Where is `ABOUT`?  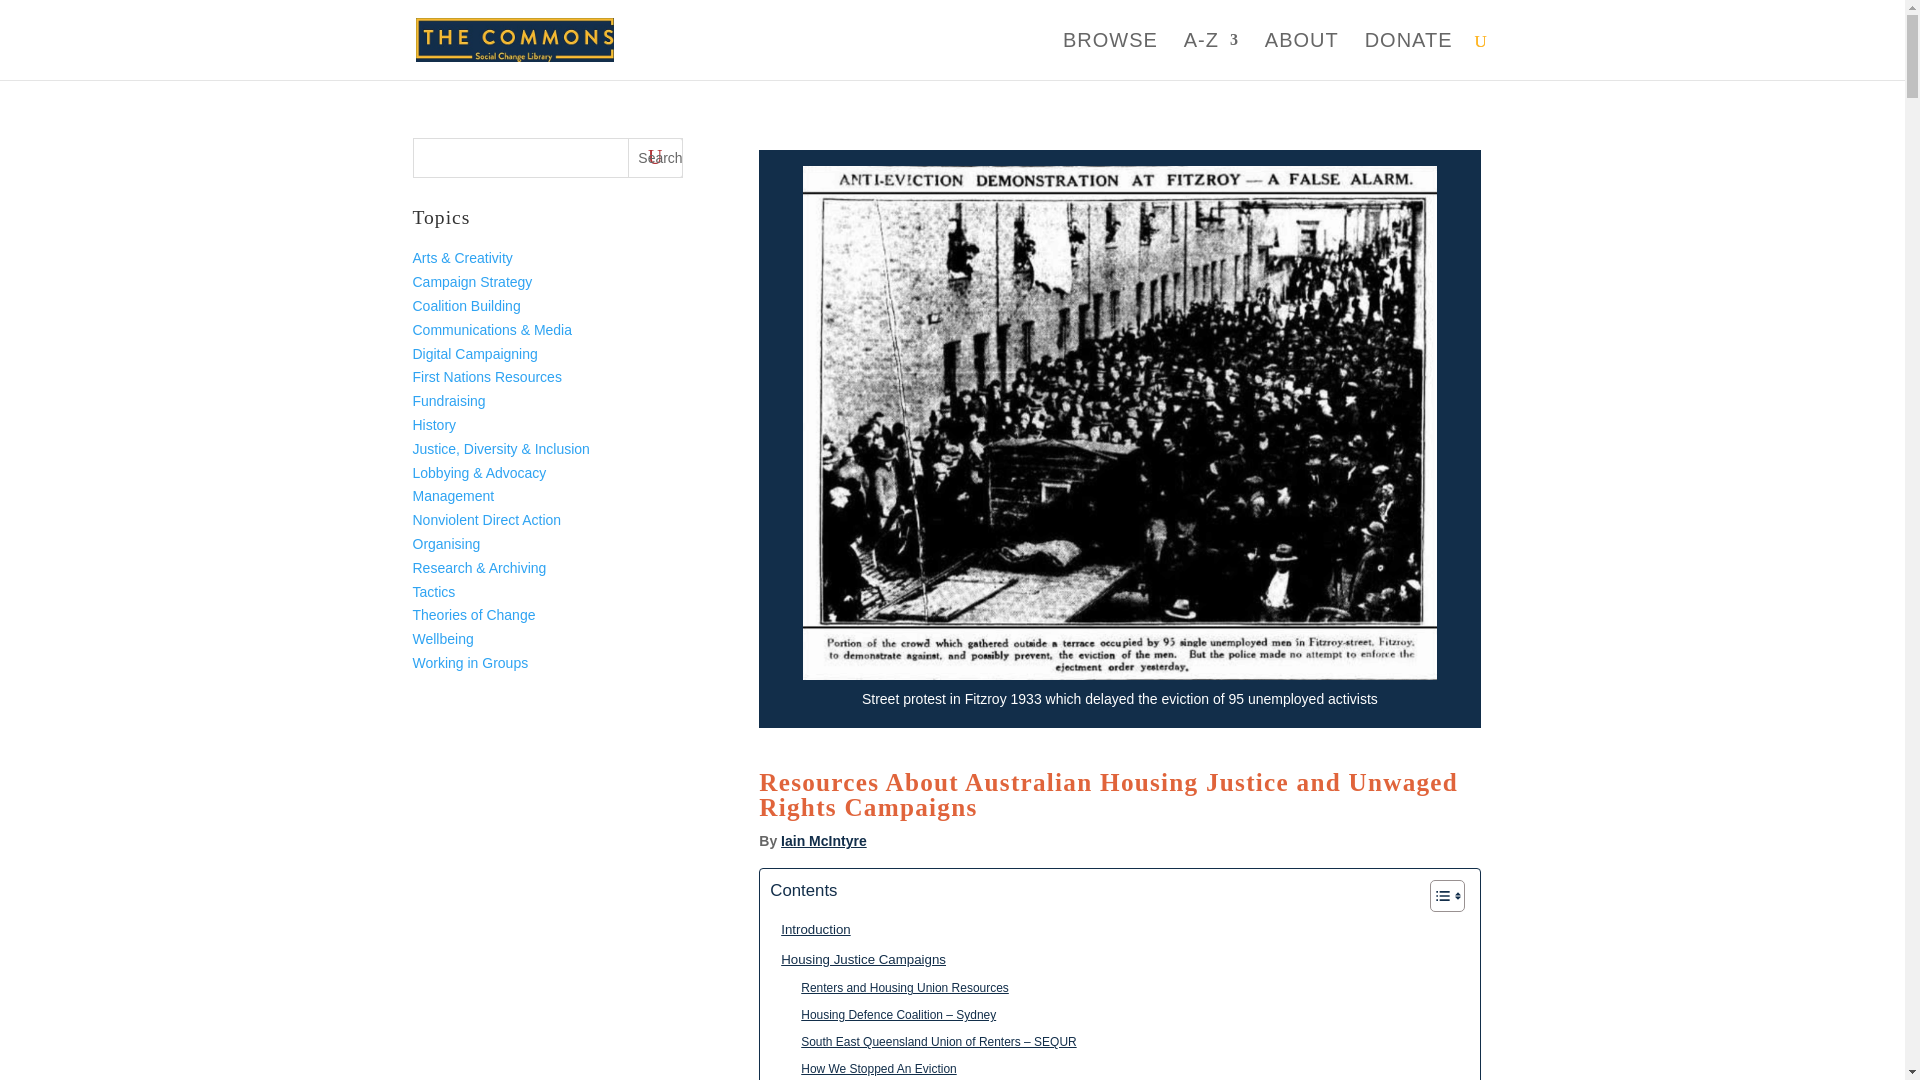
ABOUT is located at coordinates (1302, 56).